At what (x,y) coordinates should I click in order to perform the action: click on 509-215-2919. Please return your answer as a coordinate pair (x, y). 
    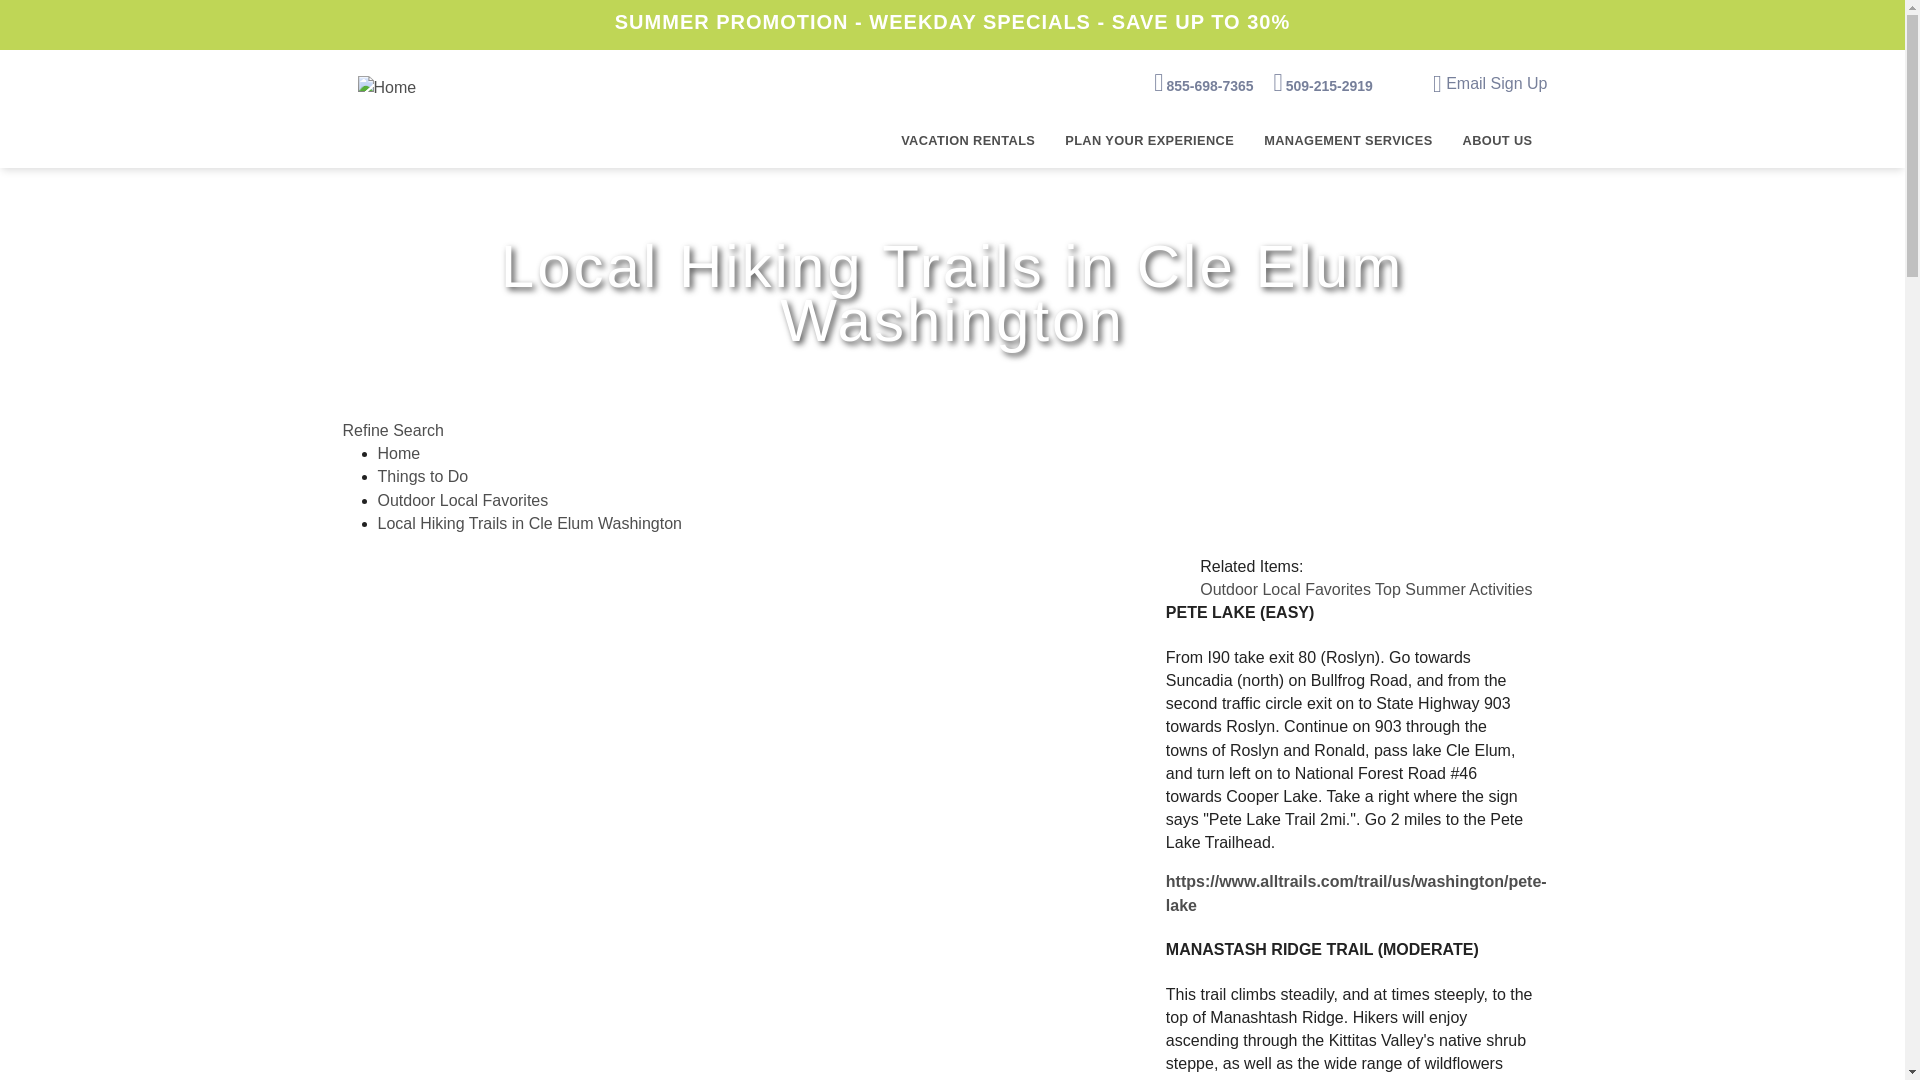
    Looking at the image, I should click on (1323, 82).